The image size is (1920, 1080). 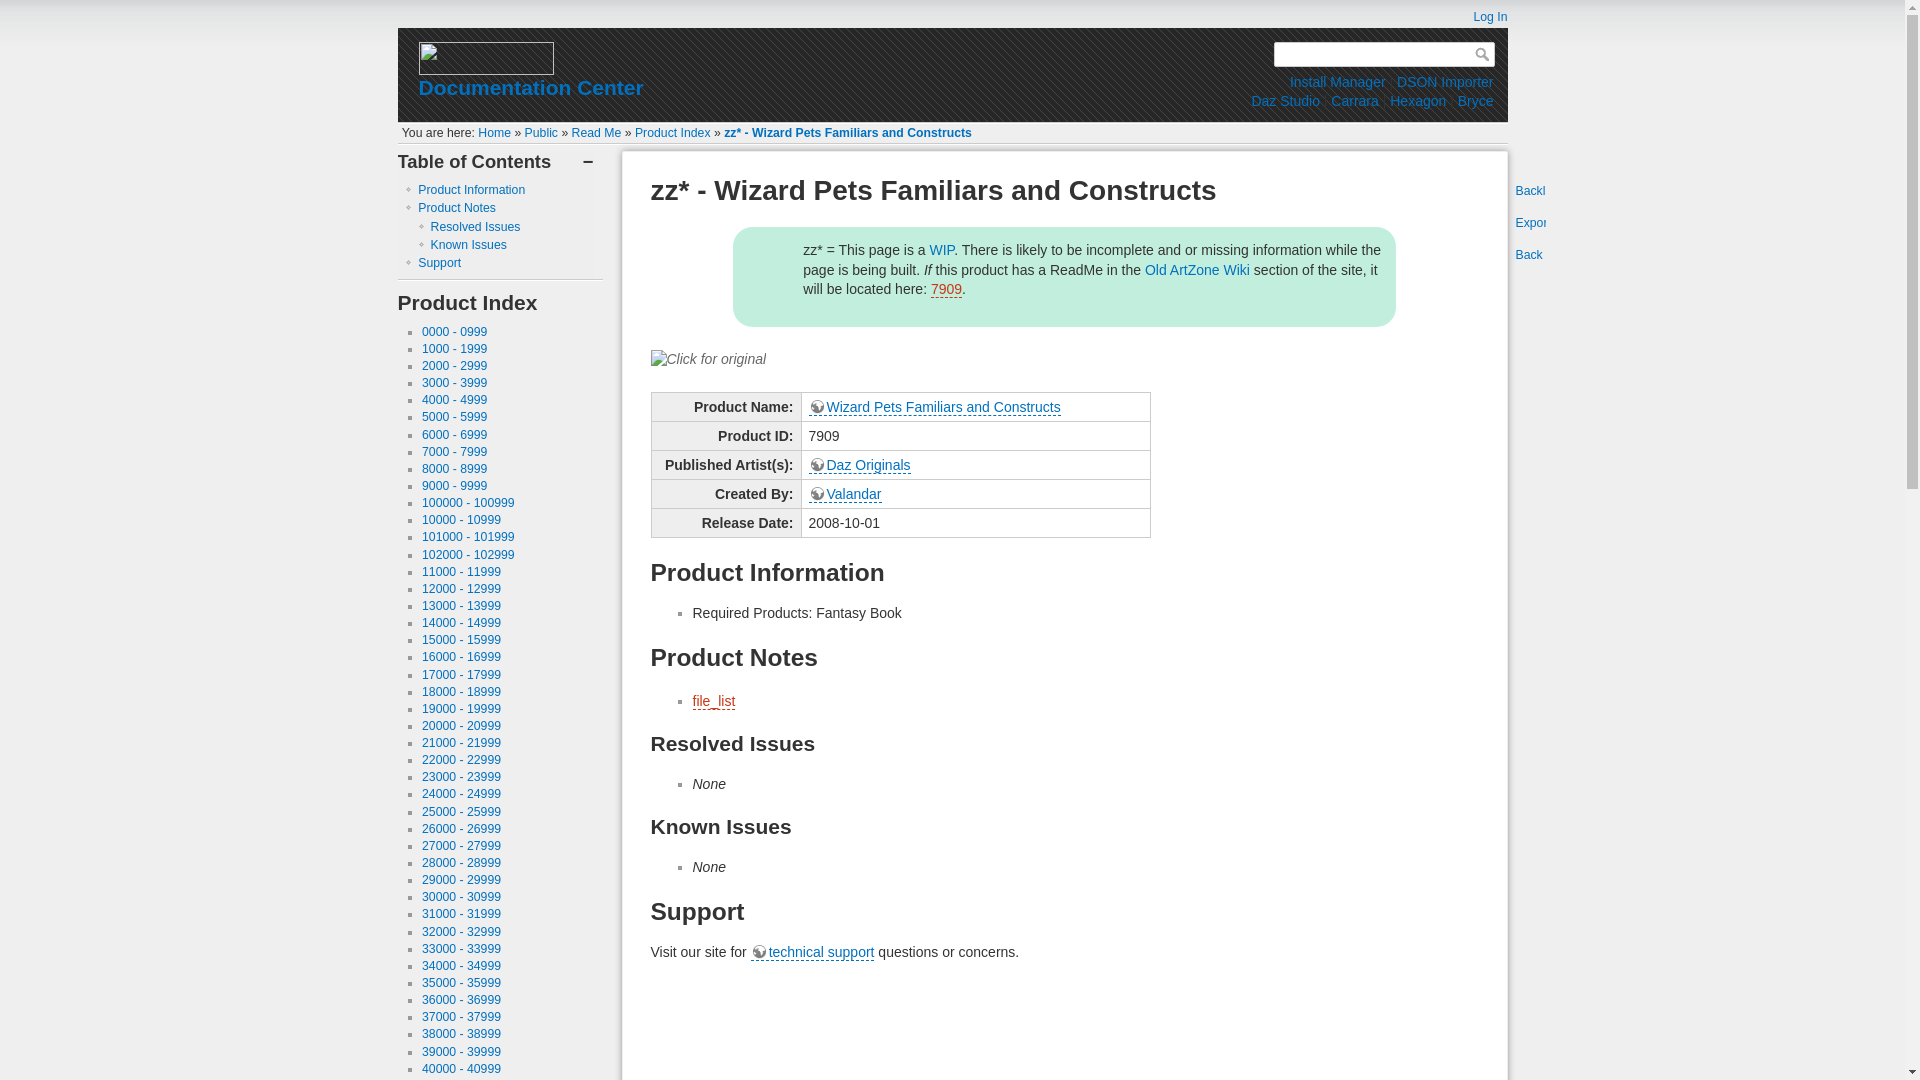 What do you see at coordinates (462, 520) in the screenshot?
I see `10000 - 10999` at bounding box center [462, 520].